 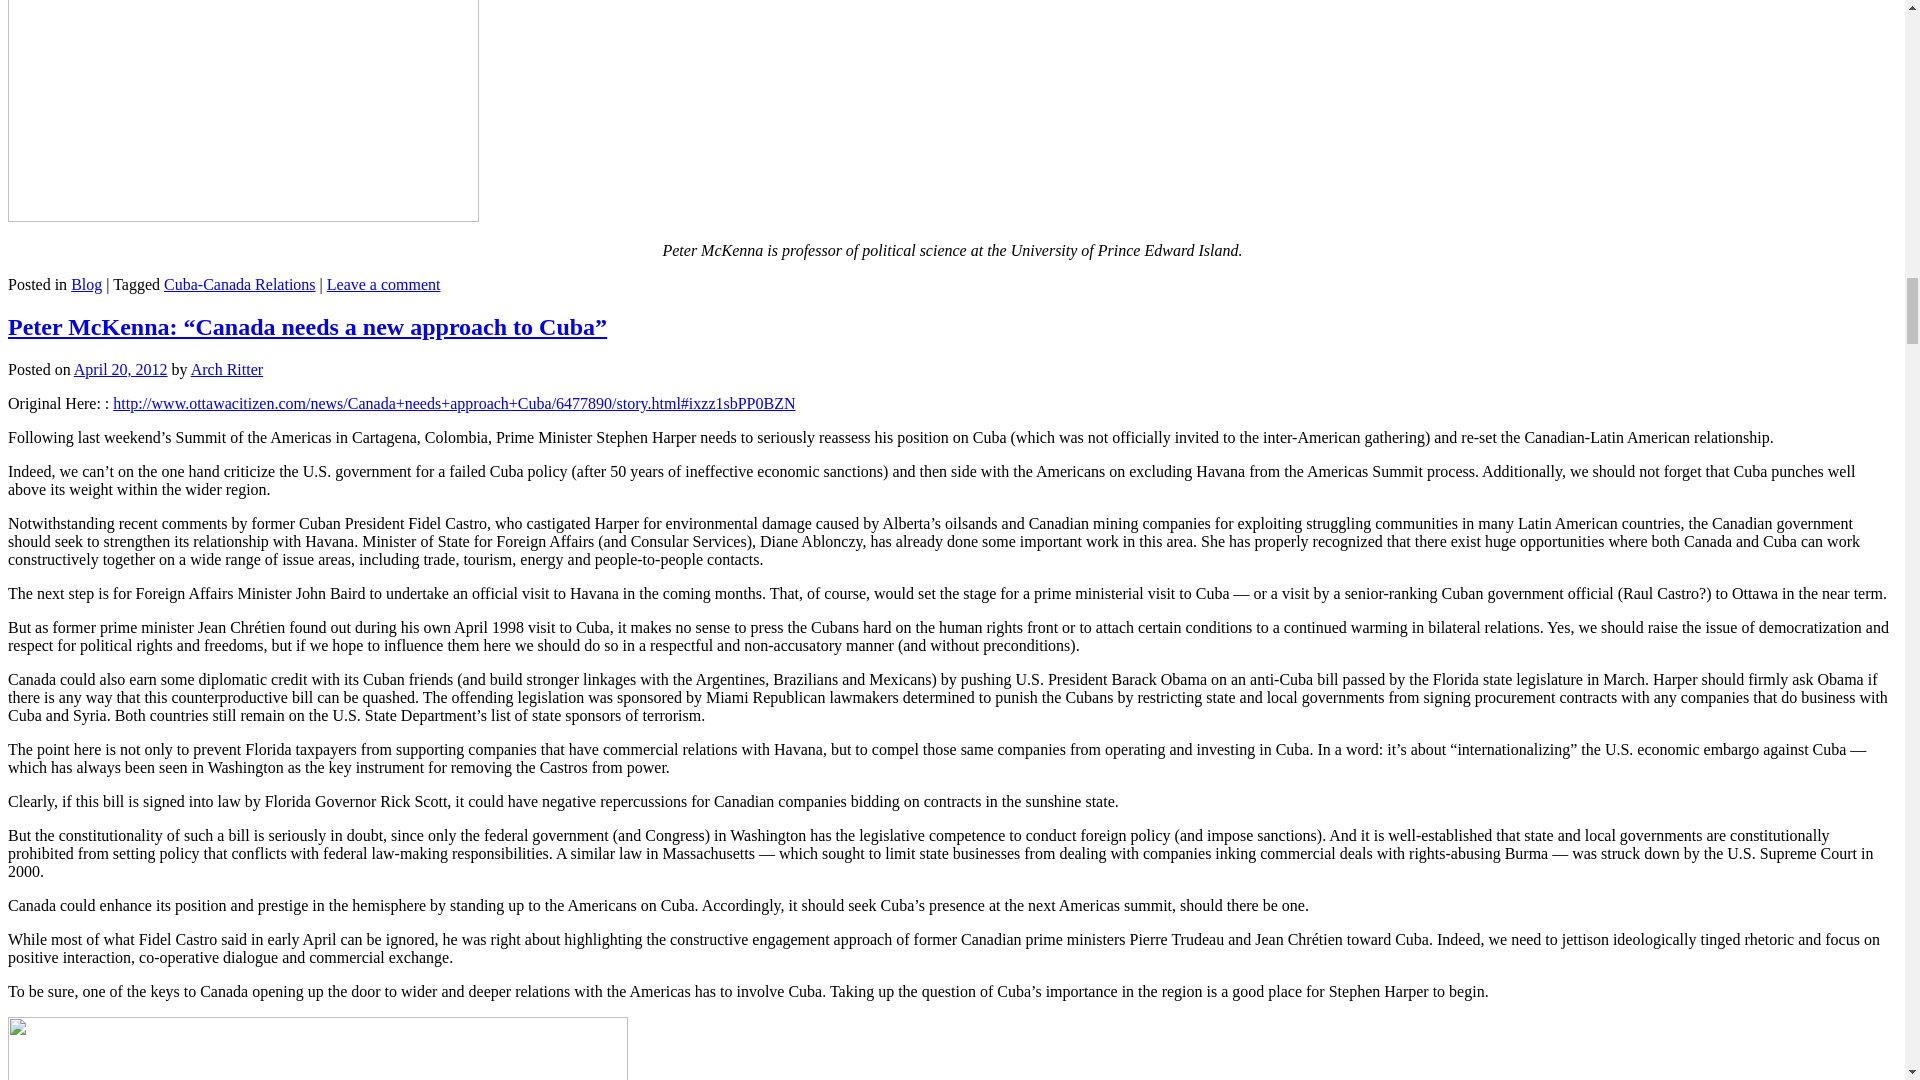 What do you see at coordinates (317, 1048) in the screenshot?
I see `Peter McKenna` at bounding box center [317, 1048].